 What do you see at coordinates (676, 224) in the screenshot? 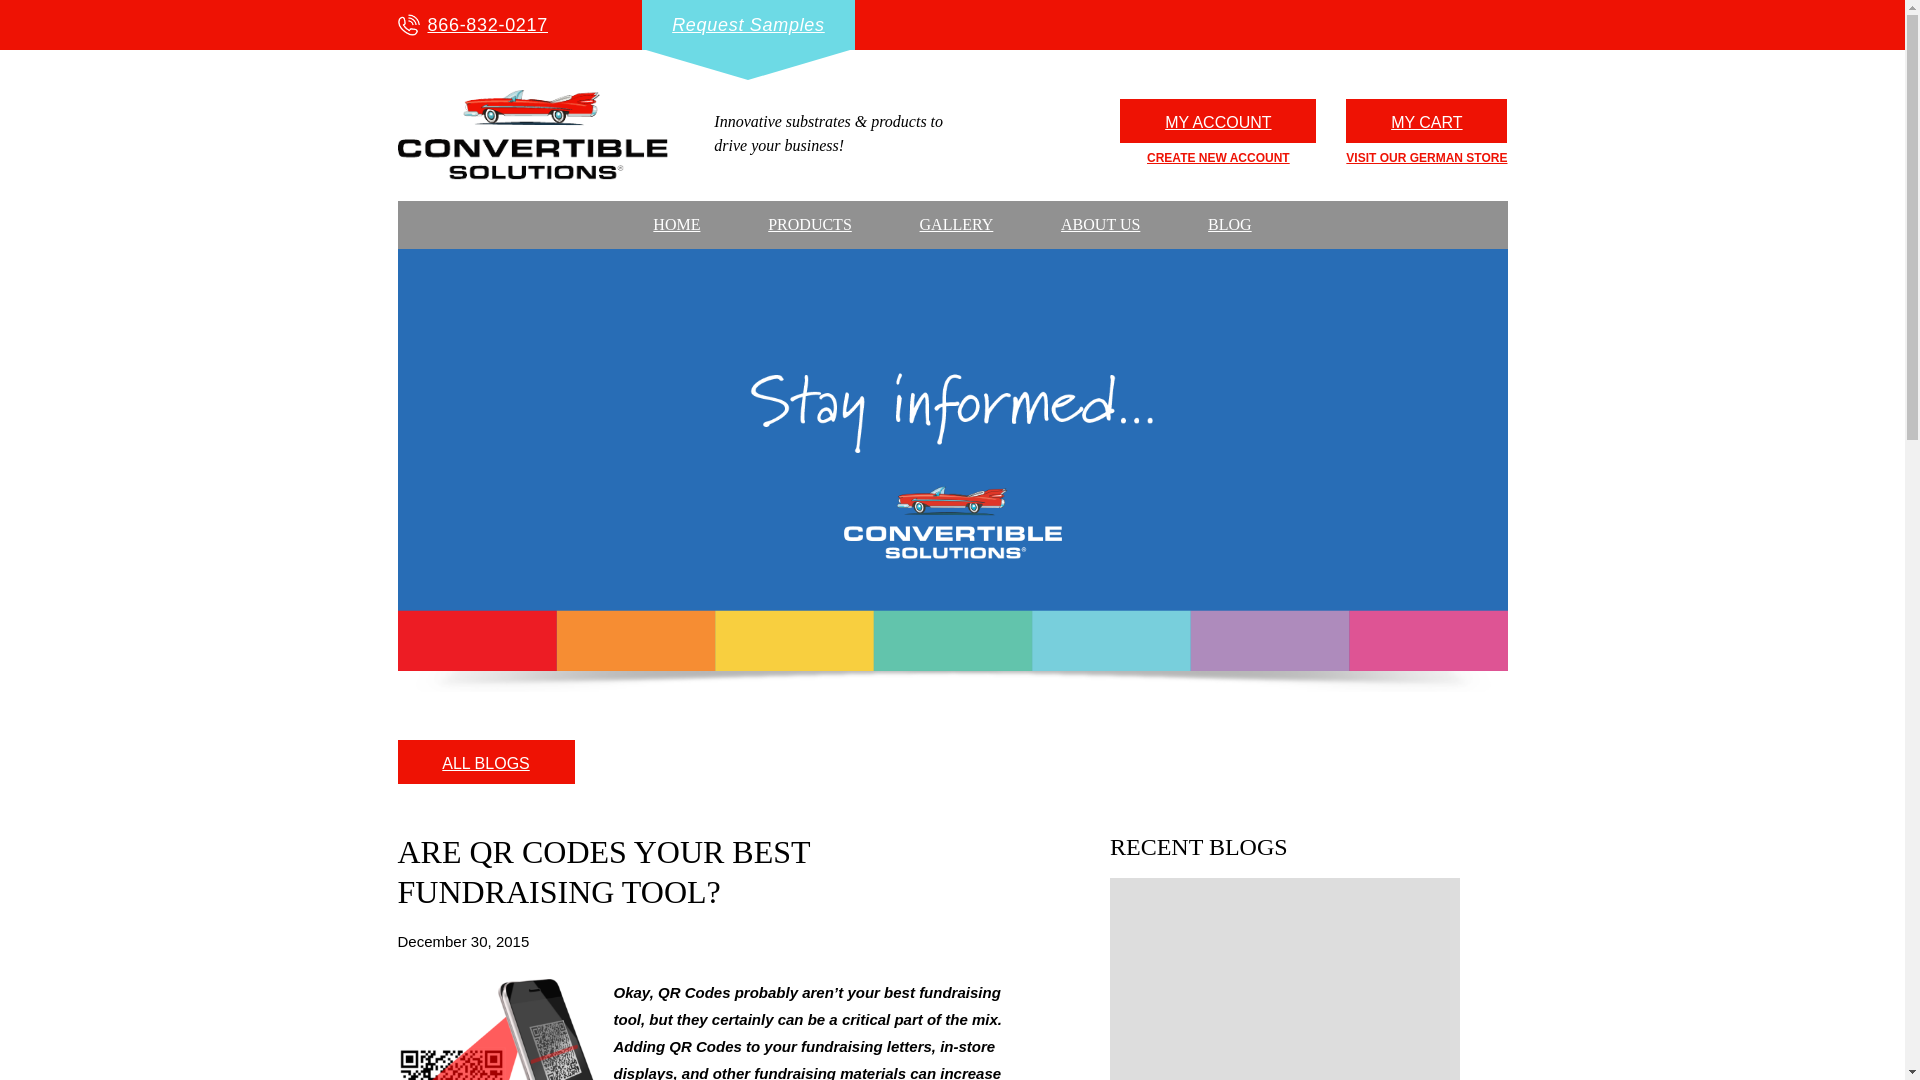
I see `HOME` at bounding box center [676, 224].